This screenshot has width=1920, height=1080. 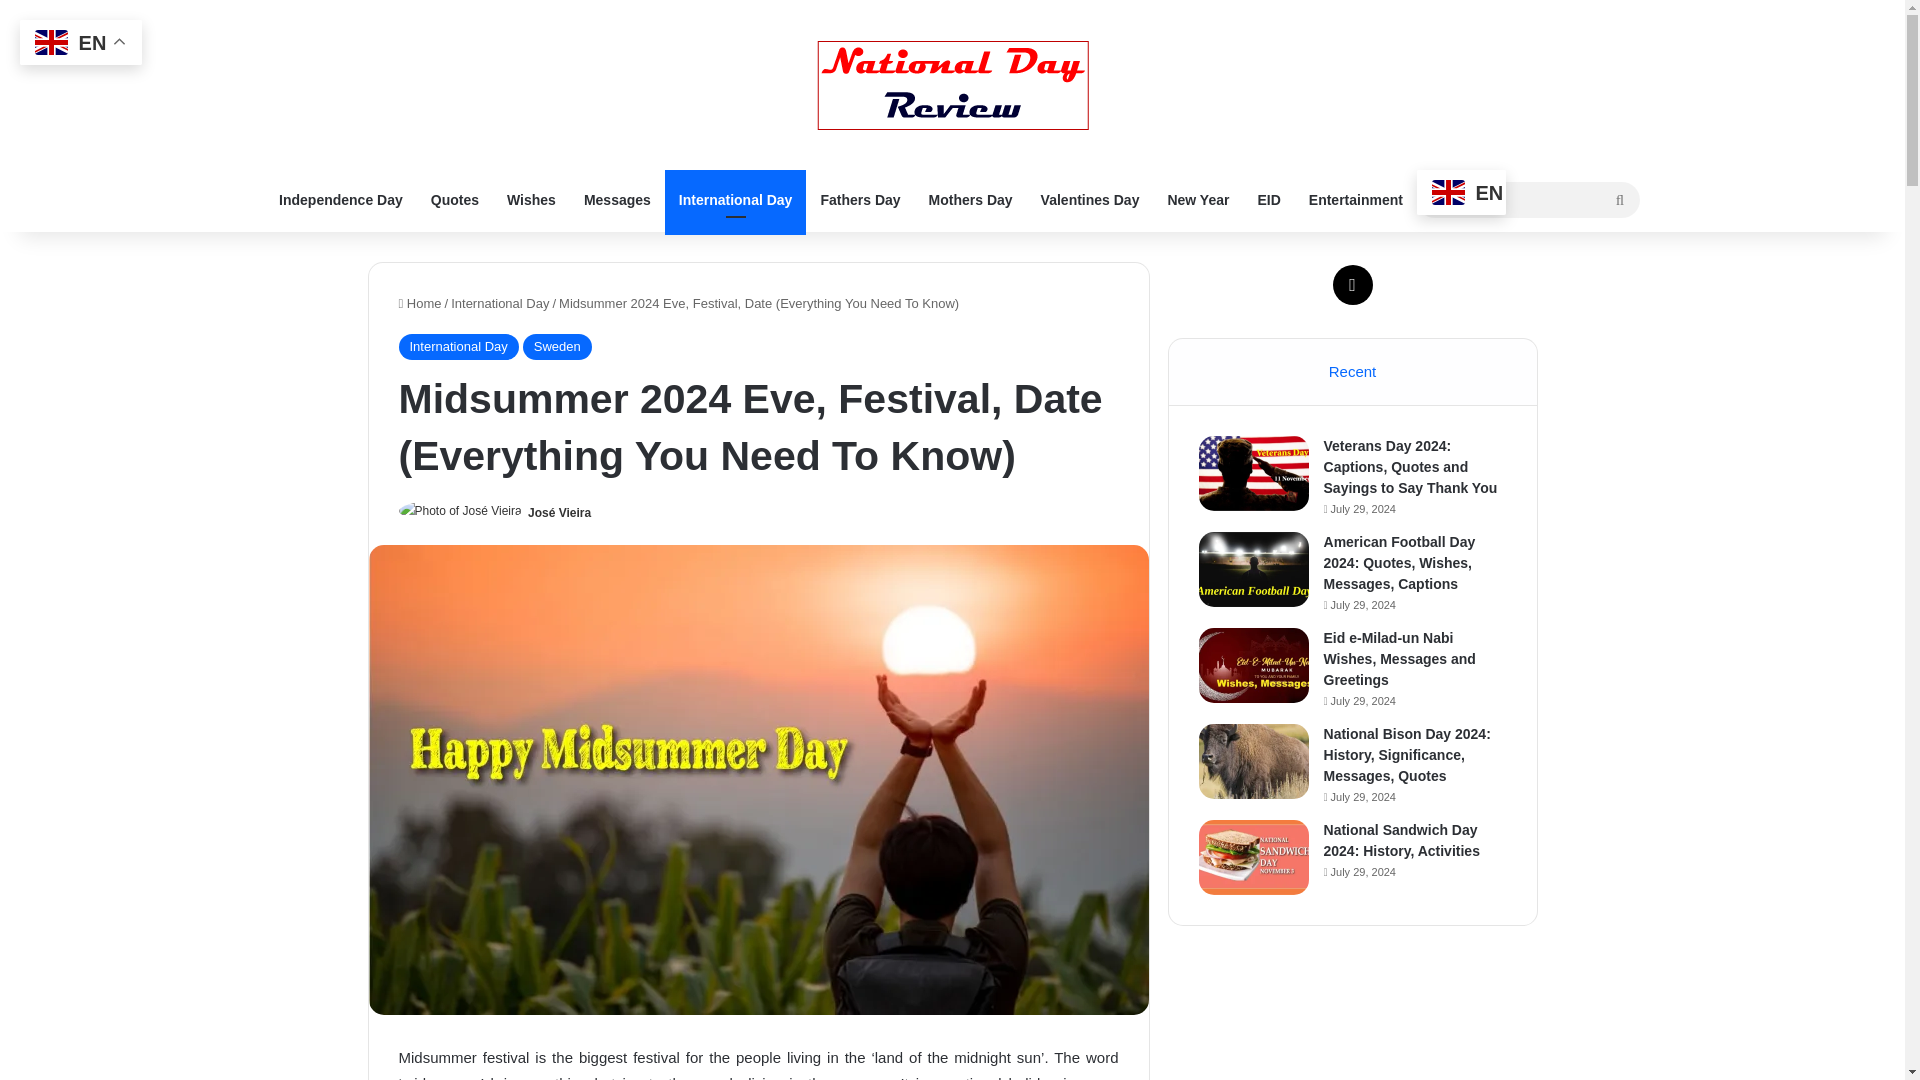 What do you see at coordinates (971, 200) in the screenshot?
I see `Mothers Day` at bounding box center [971, 200].